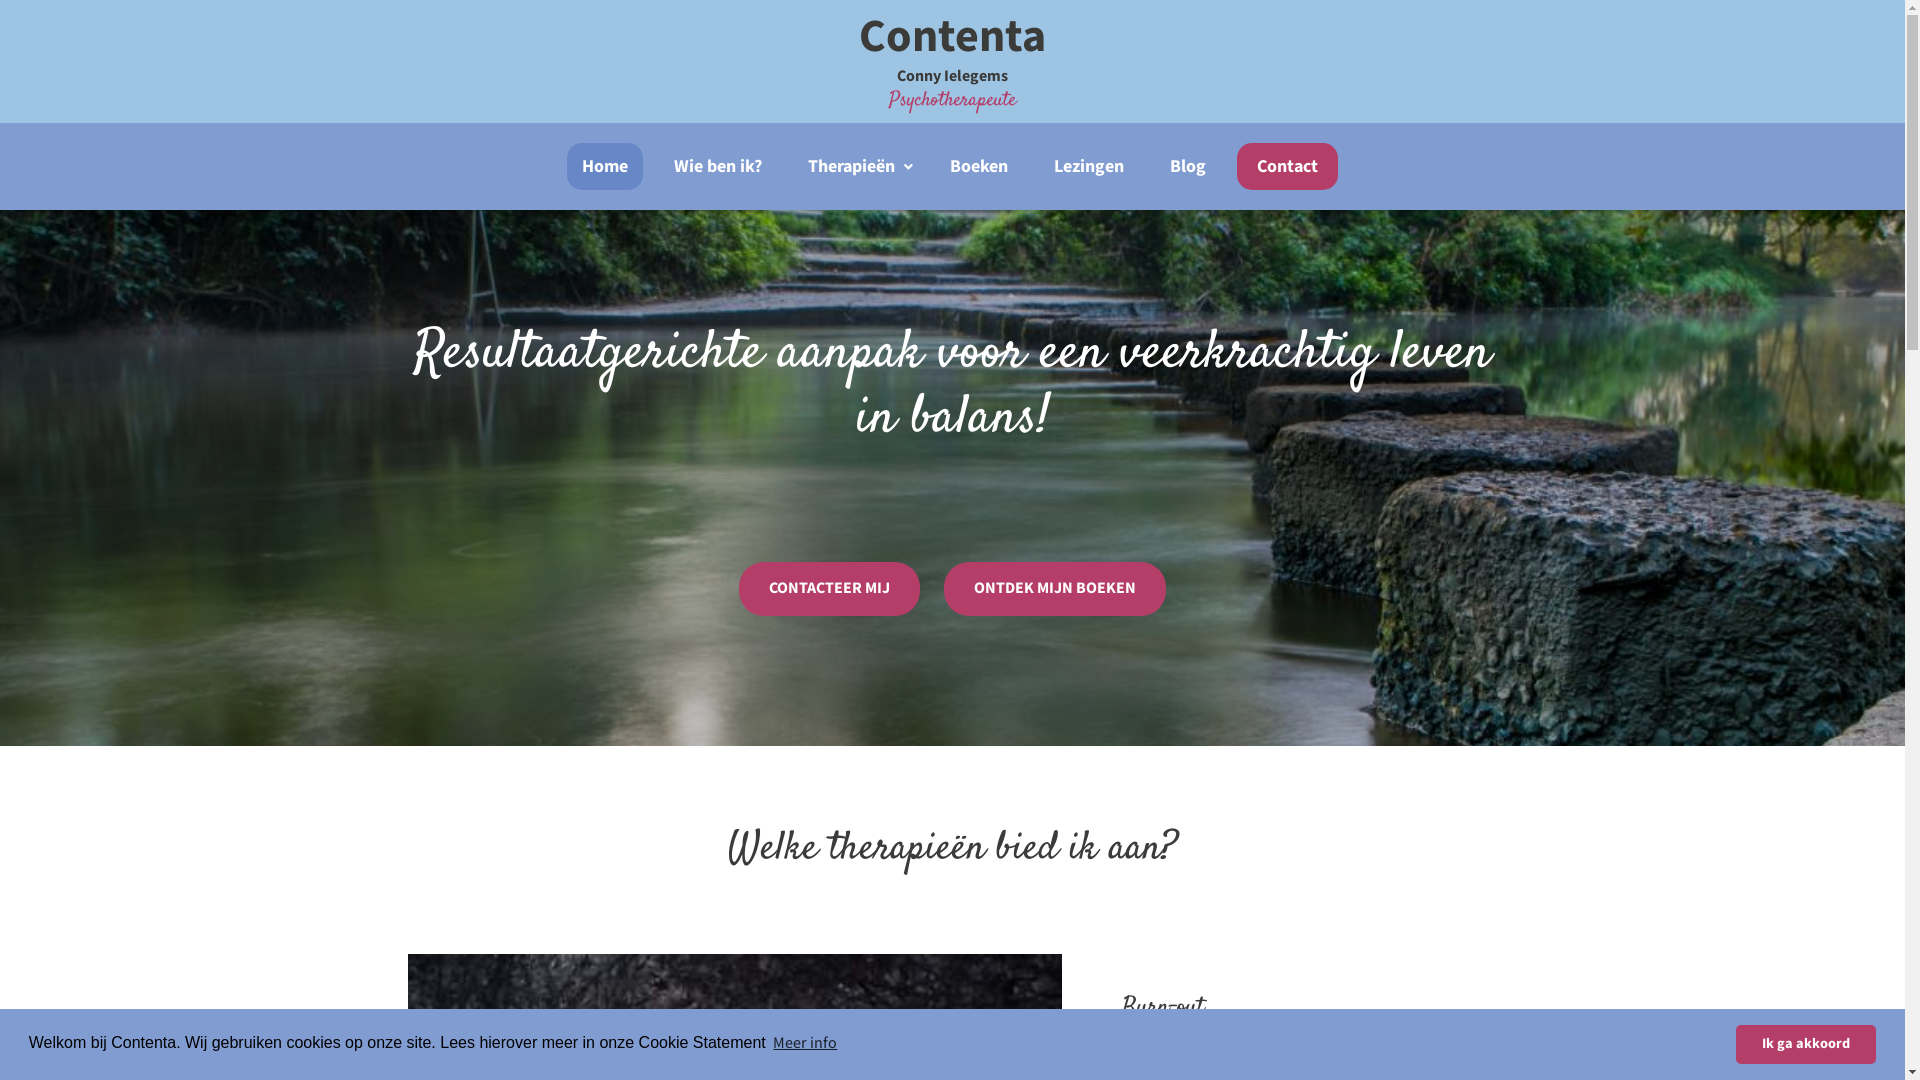 This screenshot has height=1080, width=1920. I want to click on CONTACTEER MIJ, so click(830, 589).